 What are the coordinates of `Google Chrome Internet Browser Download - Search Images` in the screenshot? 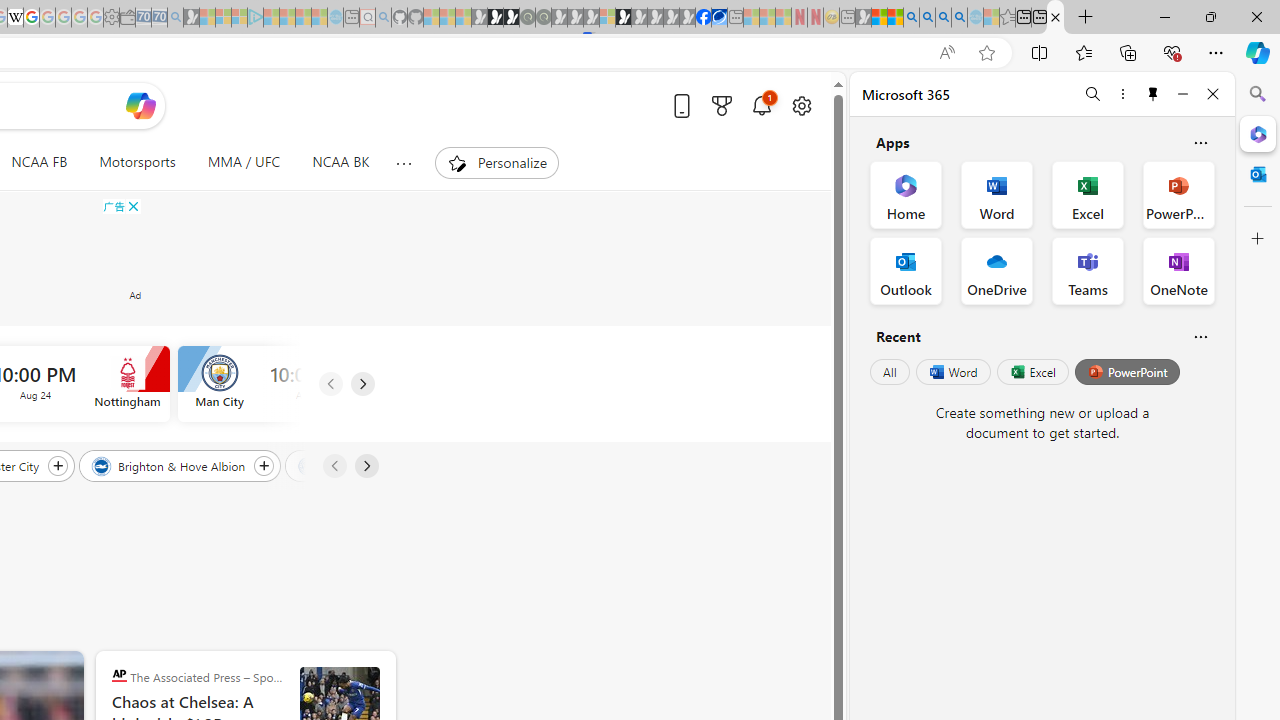 It's located at (959, 18).